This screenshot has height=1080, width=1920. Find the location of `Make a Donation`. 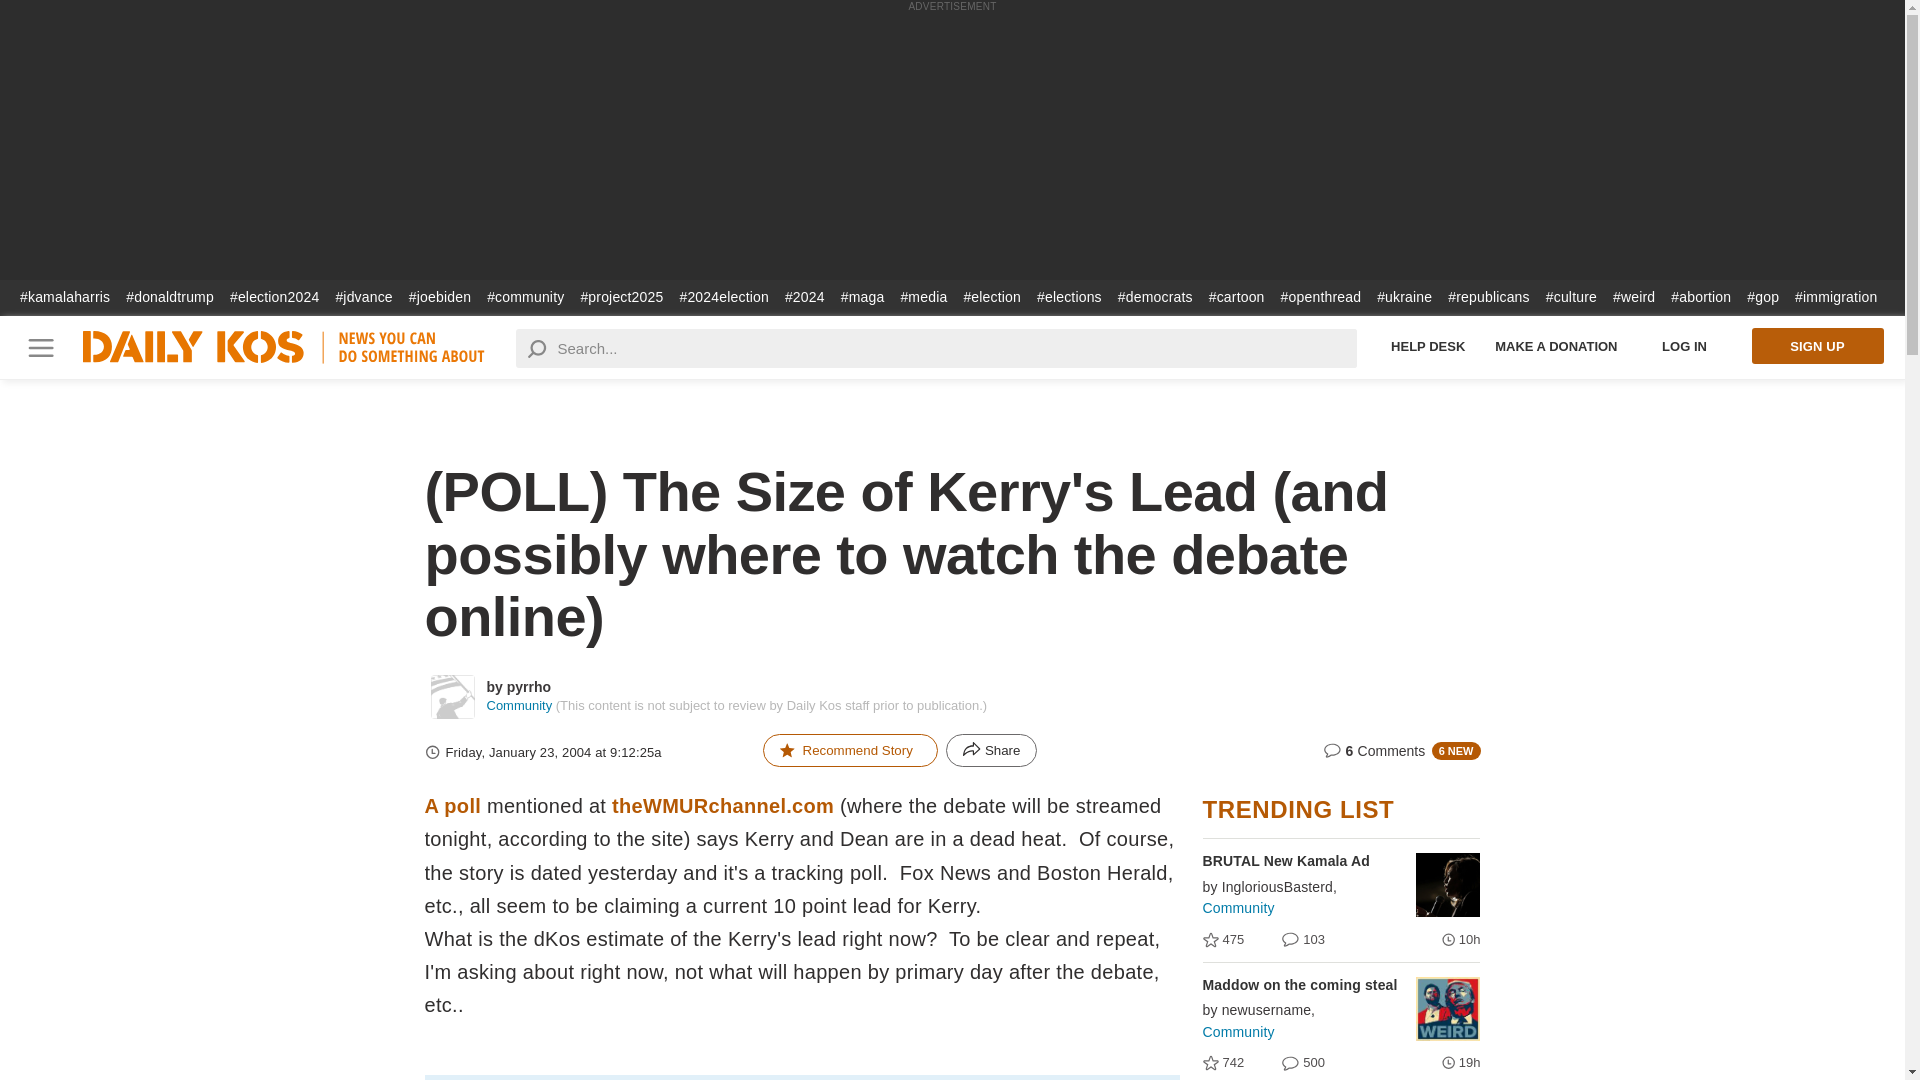

Make a Donation is located at coordinates (1556, 346).